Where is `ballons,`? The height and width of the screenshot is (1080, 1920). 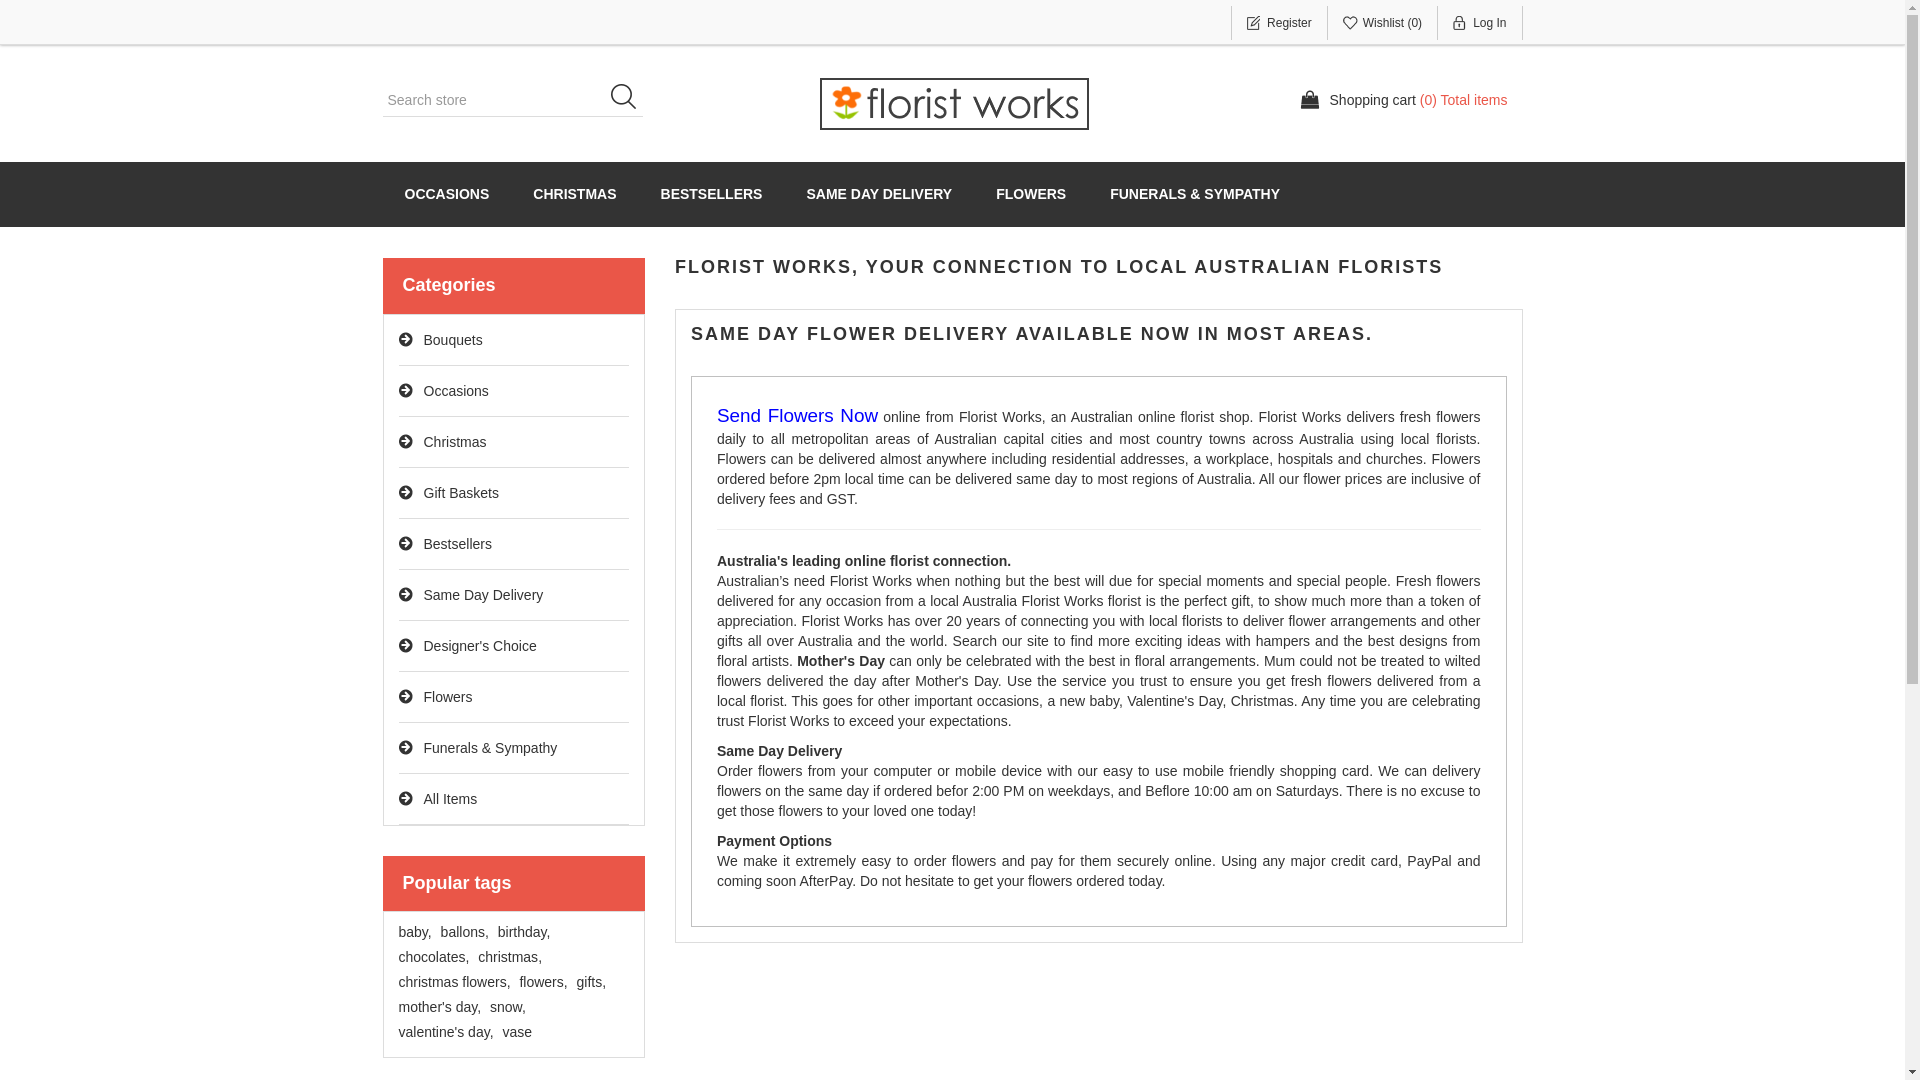 ballons, is located at coordinates (465, 932).